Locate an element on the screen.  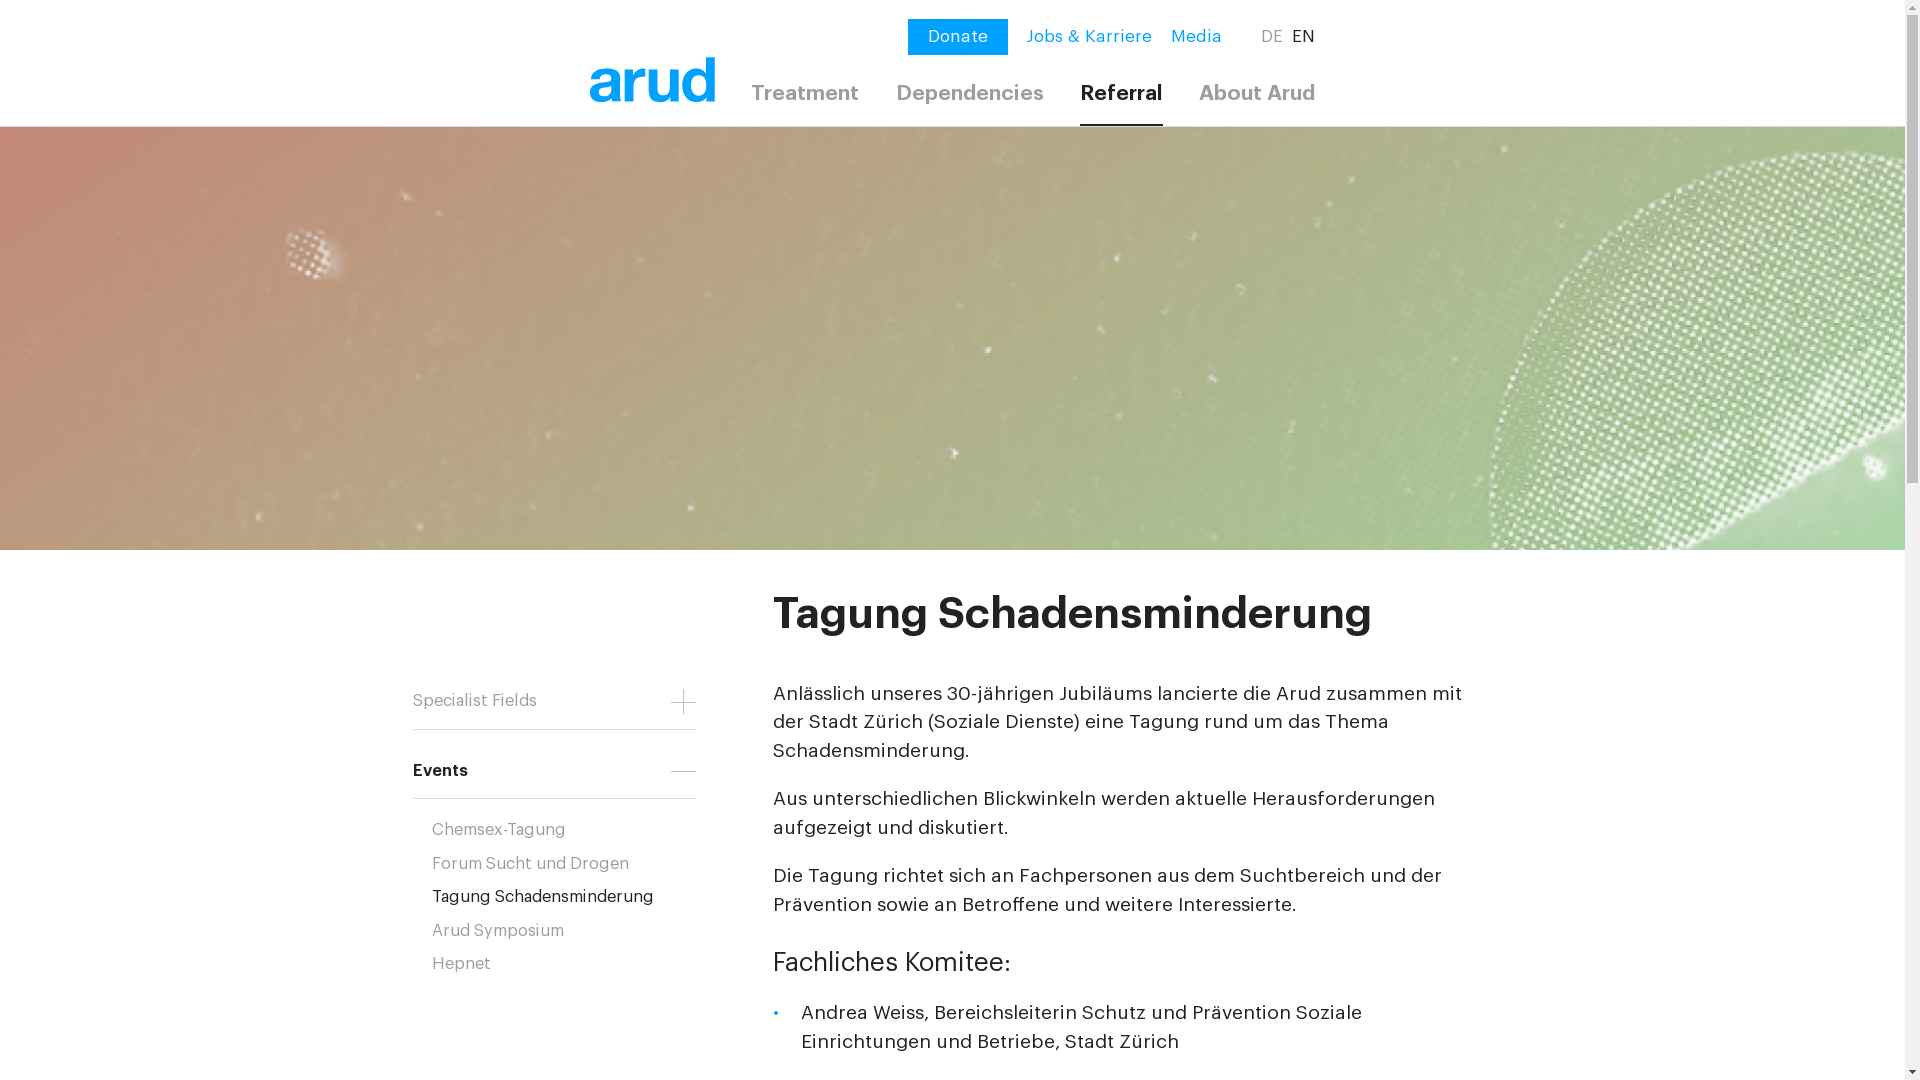
Referral is located at coordinates (1122, 97).